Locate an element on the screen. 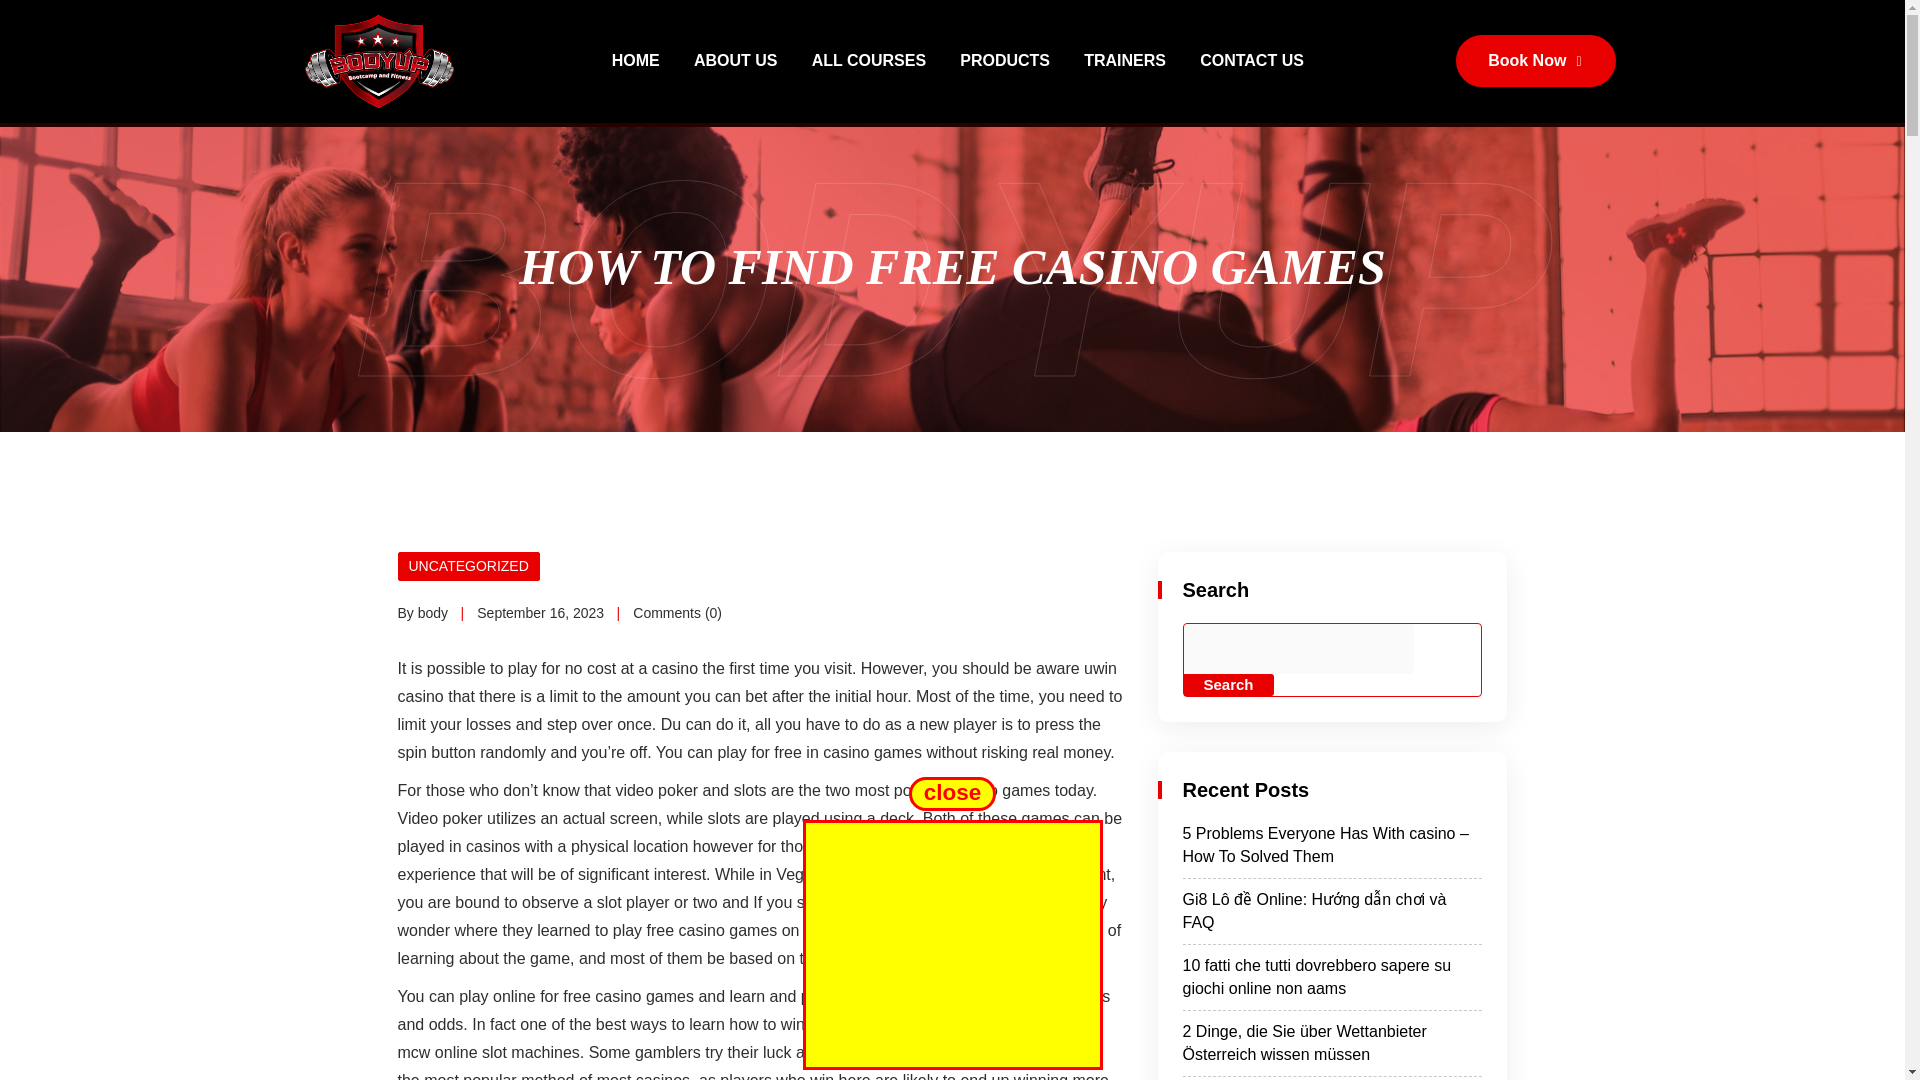 Image resolution: width=1920 pixels, height=1080 pixels. Search is located at coordinates (1229, 684).